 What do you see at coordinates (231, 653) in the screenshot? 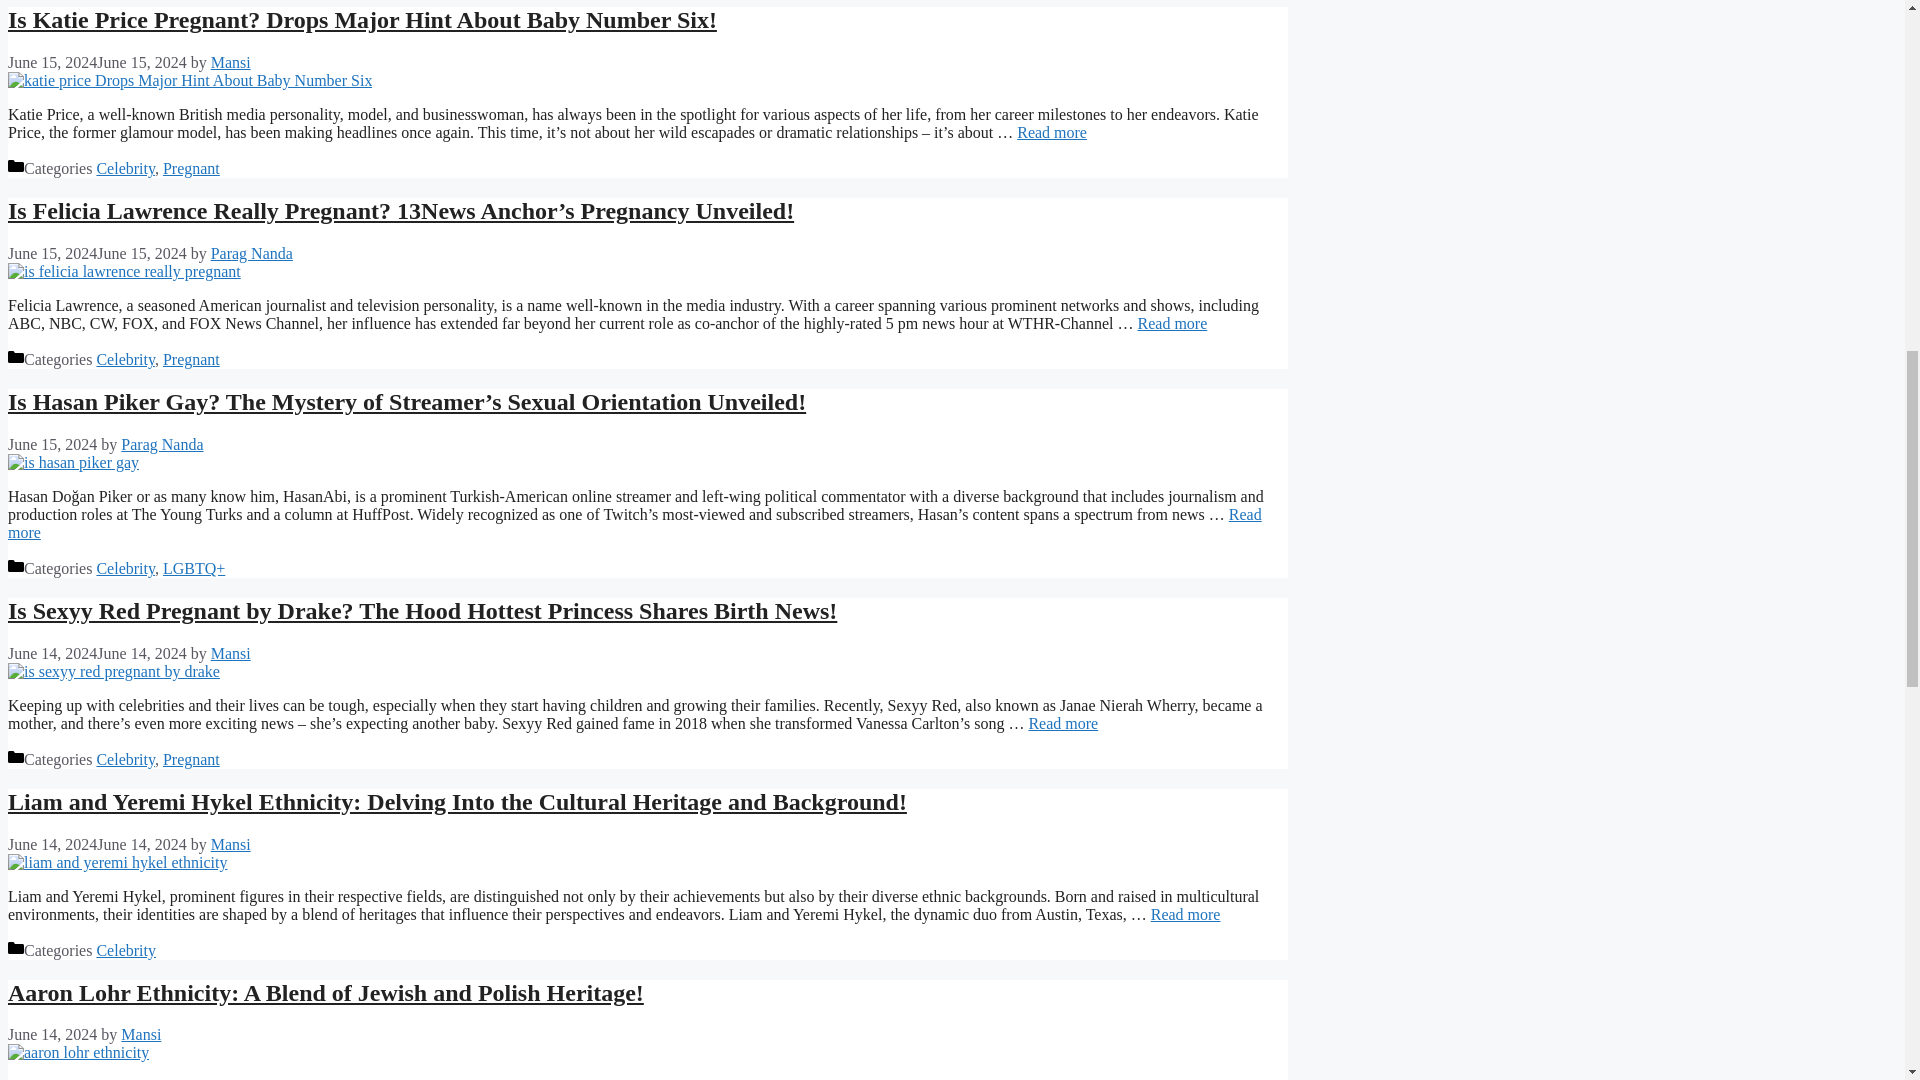
I see `View all posts by Mansi` at bounding box center [231, 653].